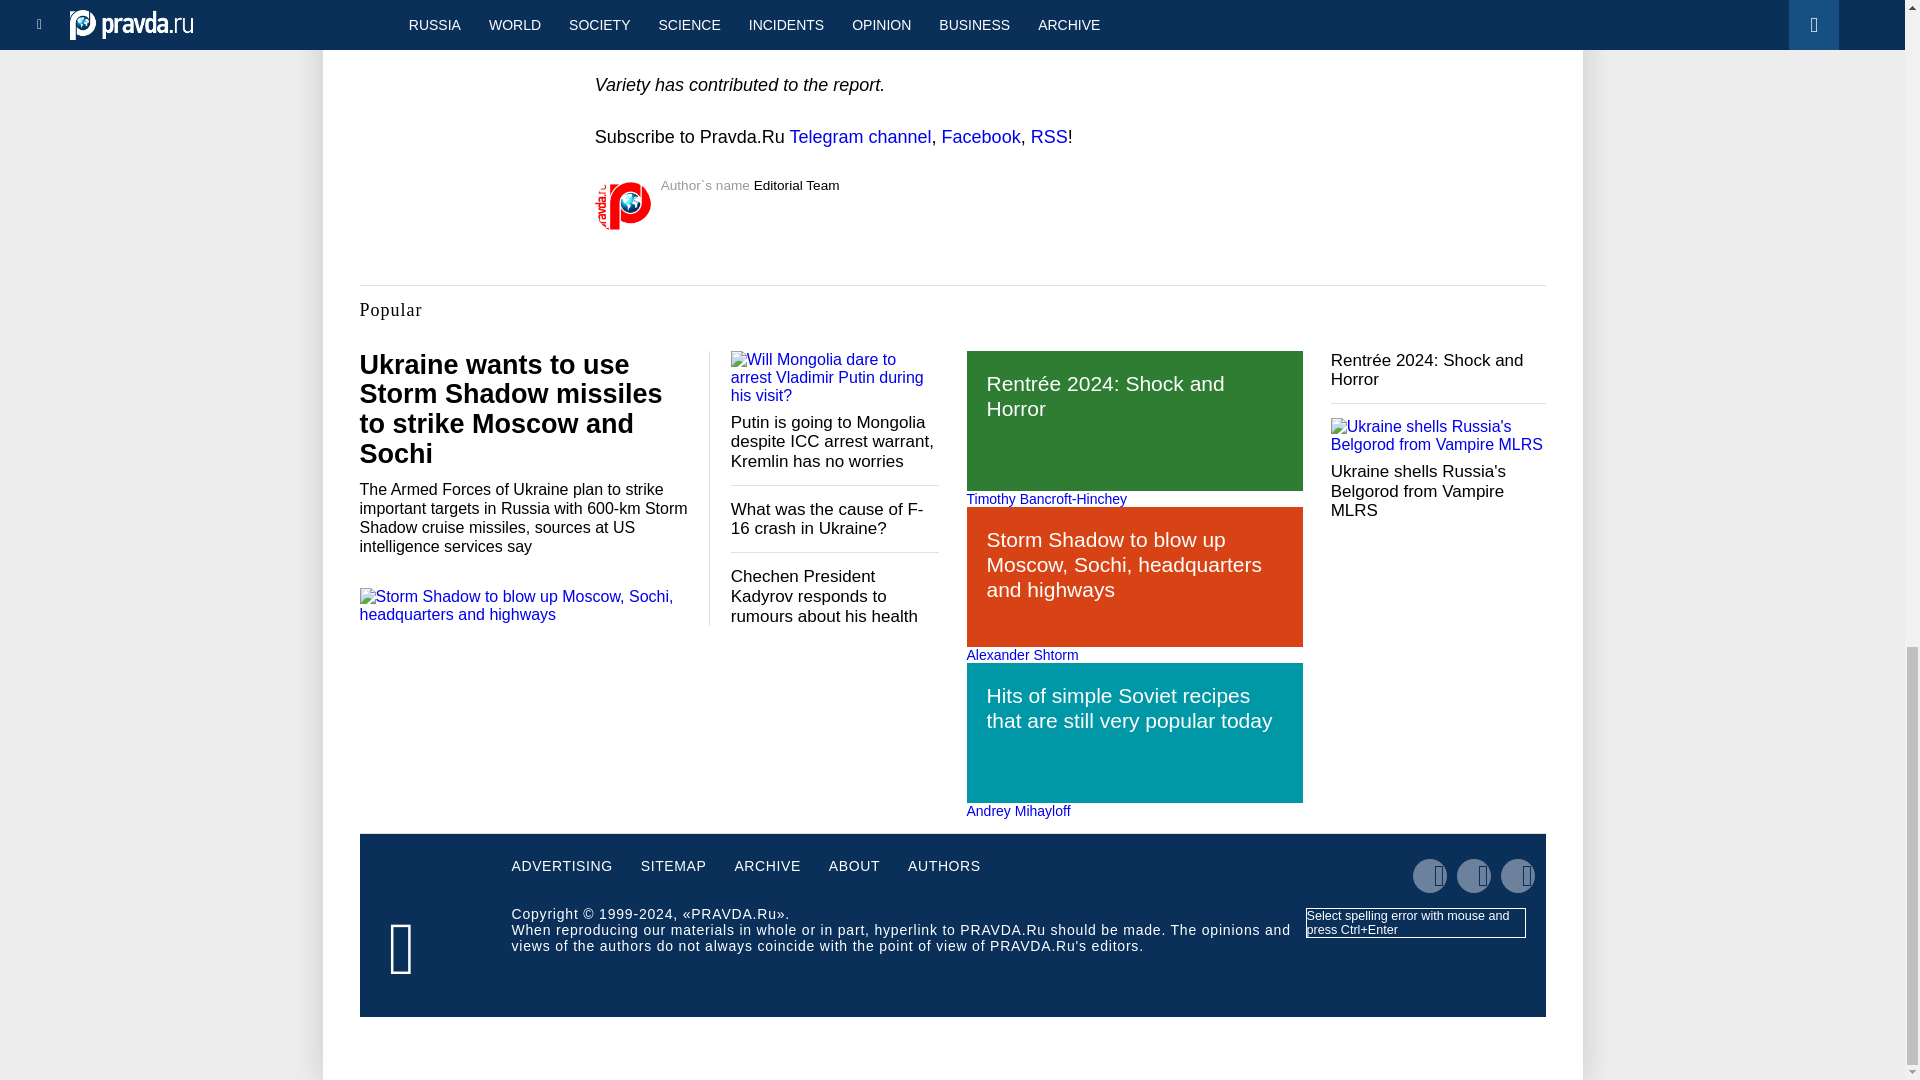  Describe the element at coordinates (1049, 136) in the screenshot. I see `RSS` at that location.